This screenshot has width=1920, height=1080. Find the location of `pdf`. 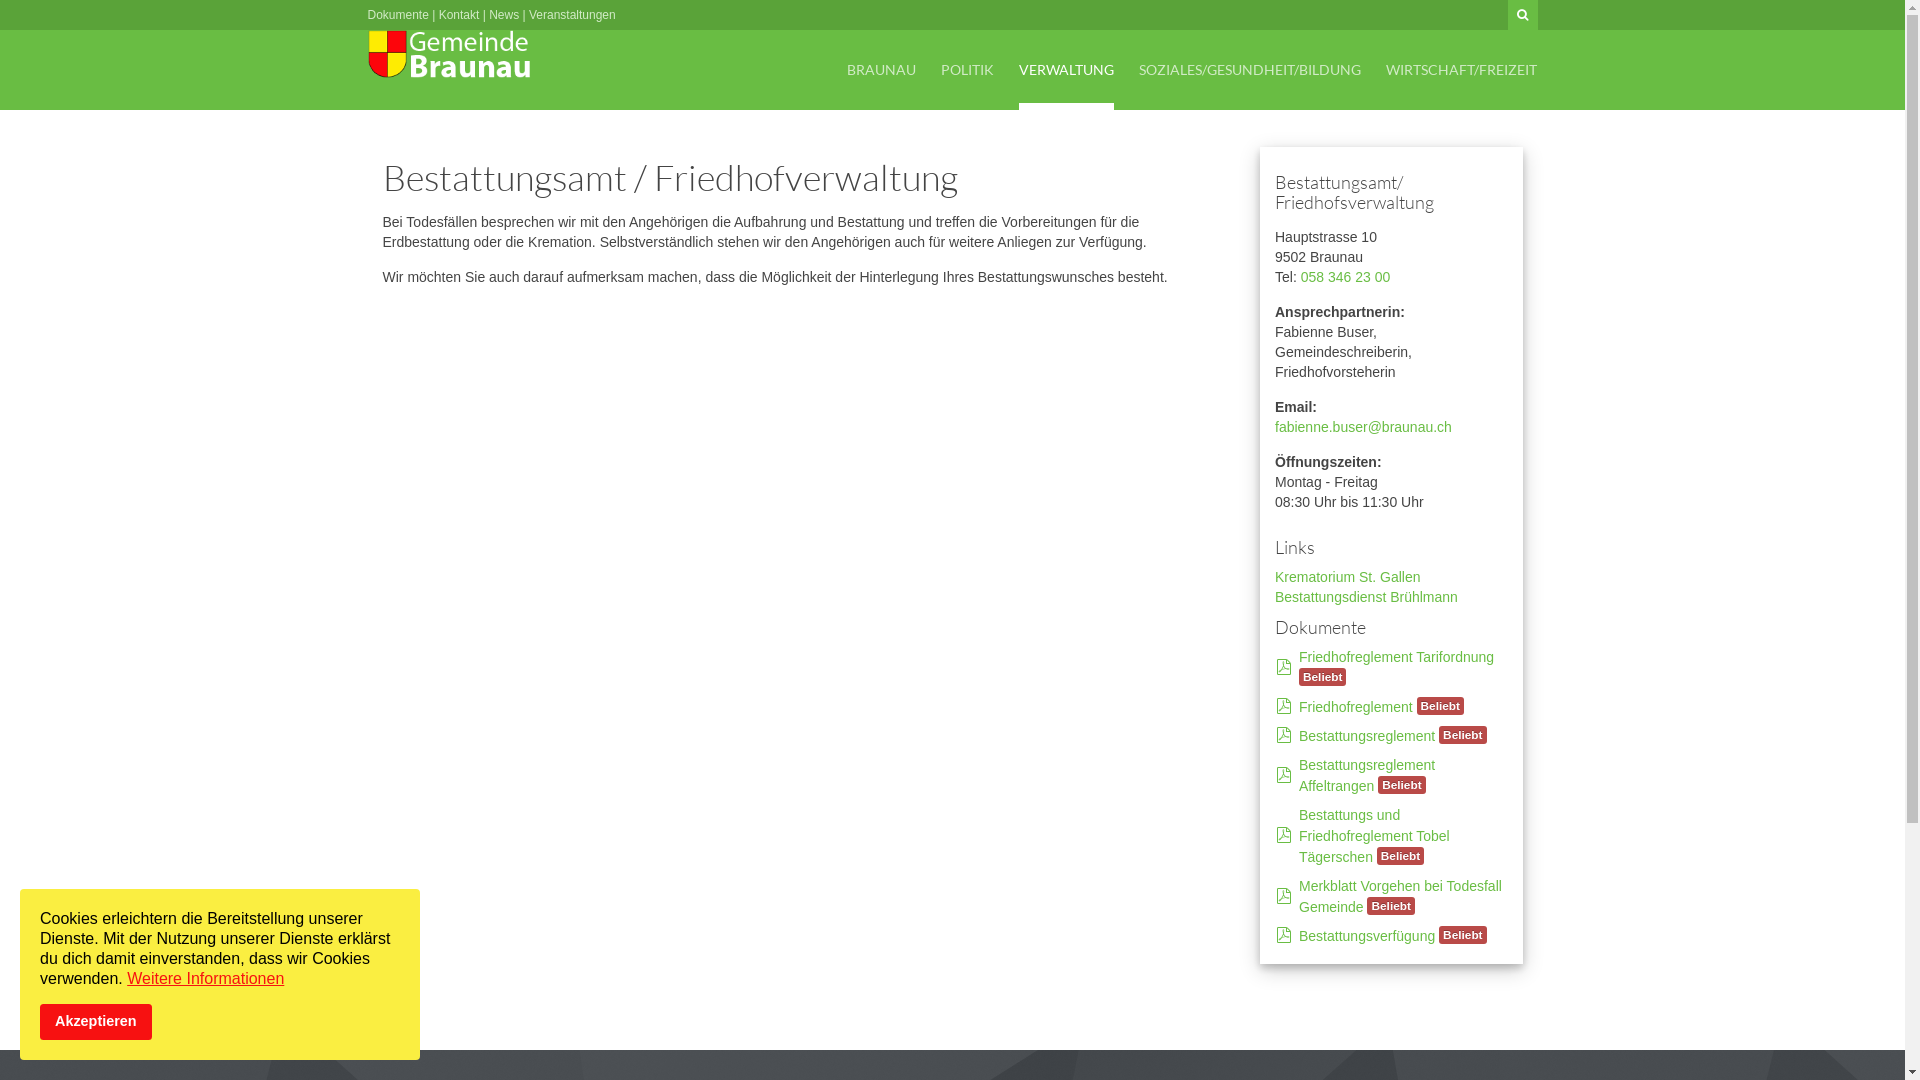

pdf is located at coordinates (1284, 707).